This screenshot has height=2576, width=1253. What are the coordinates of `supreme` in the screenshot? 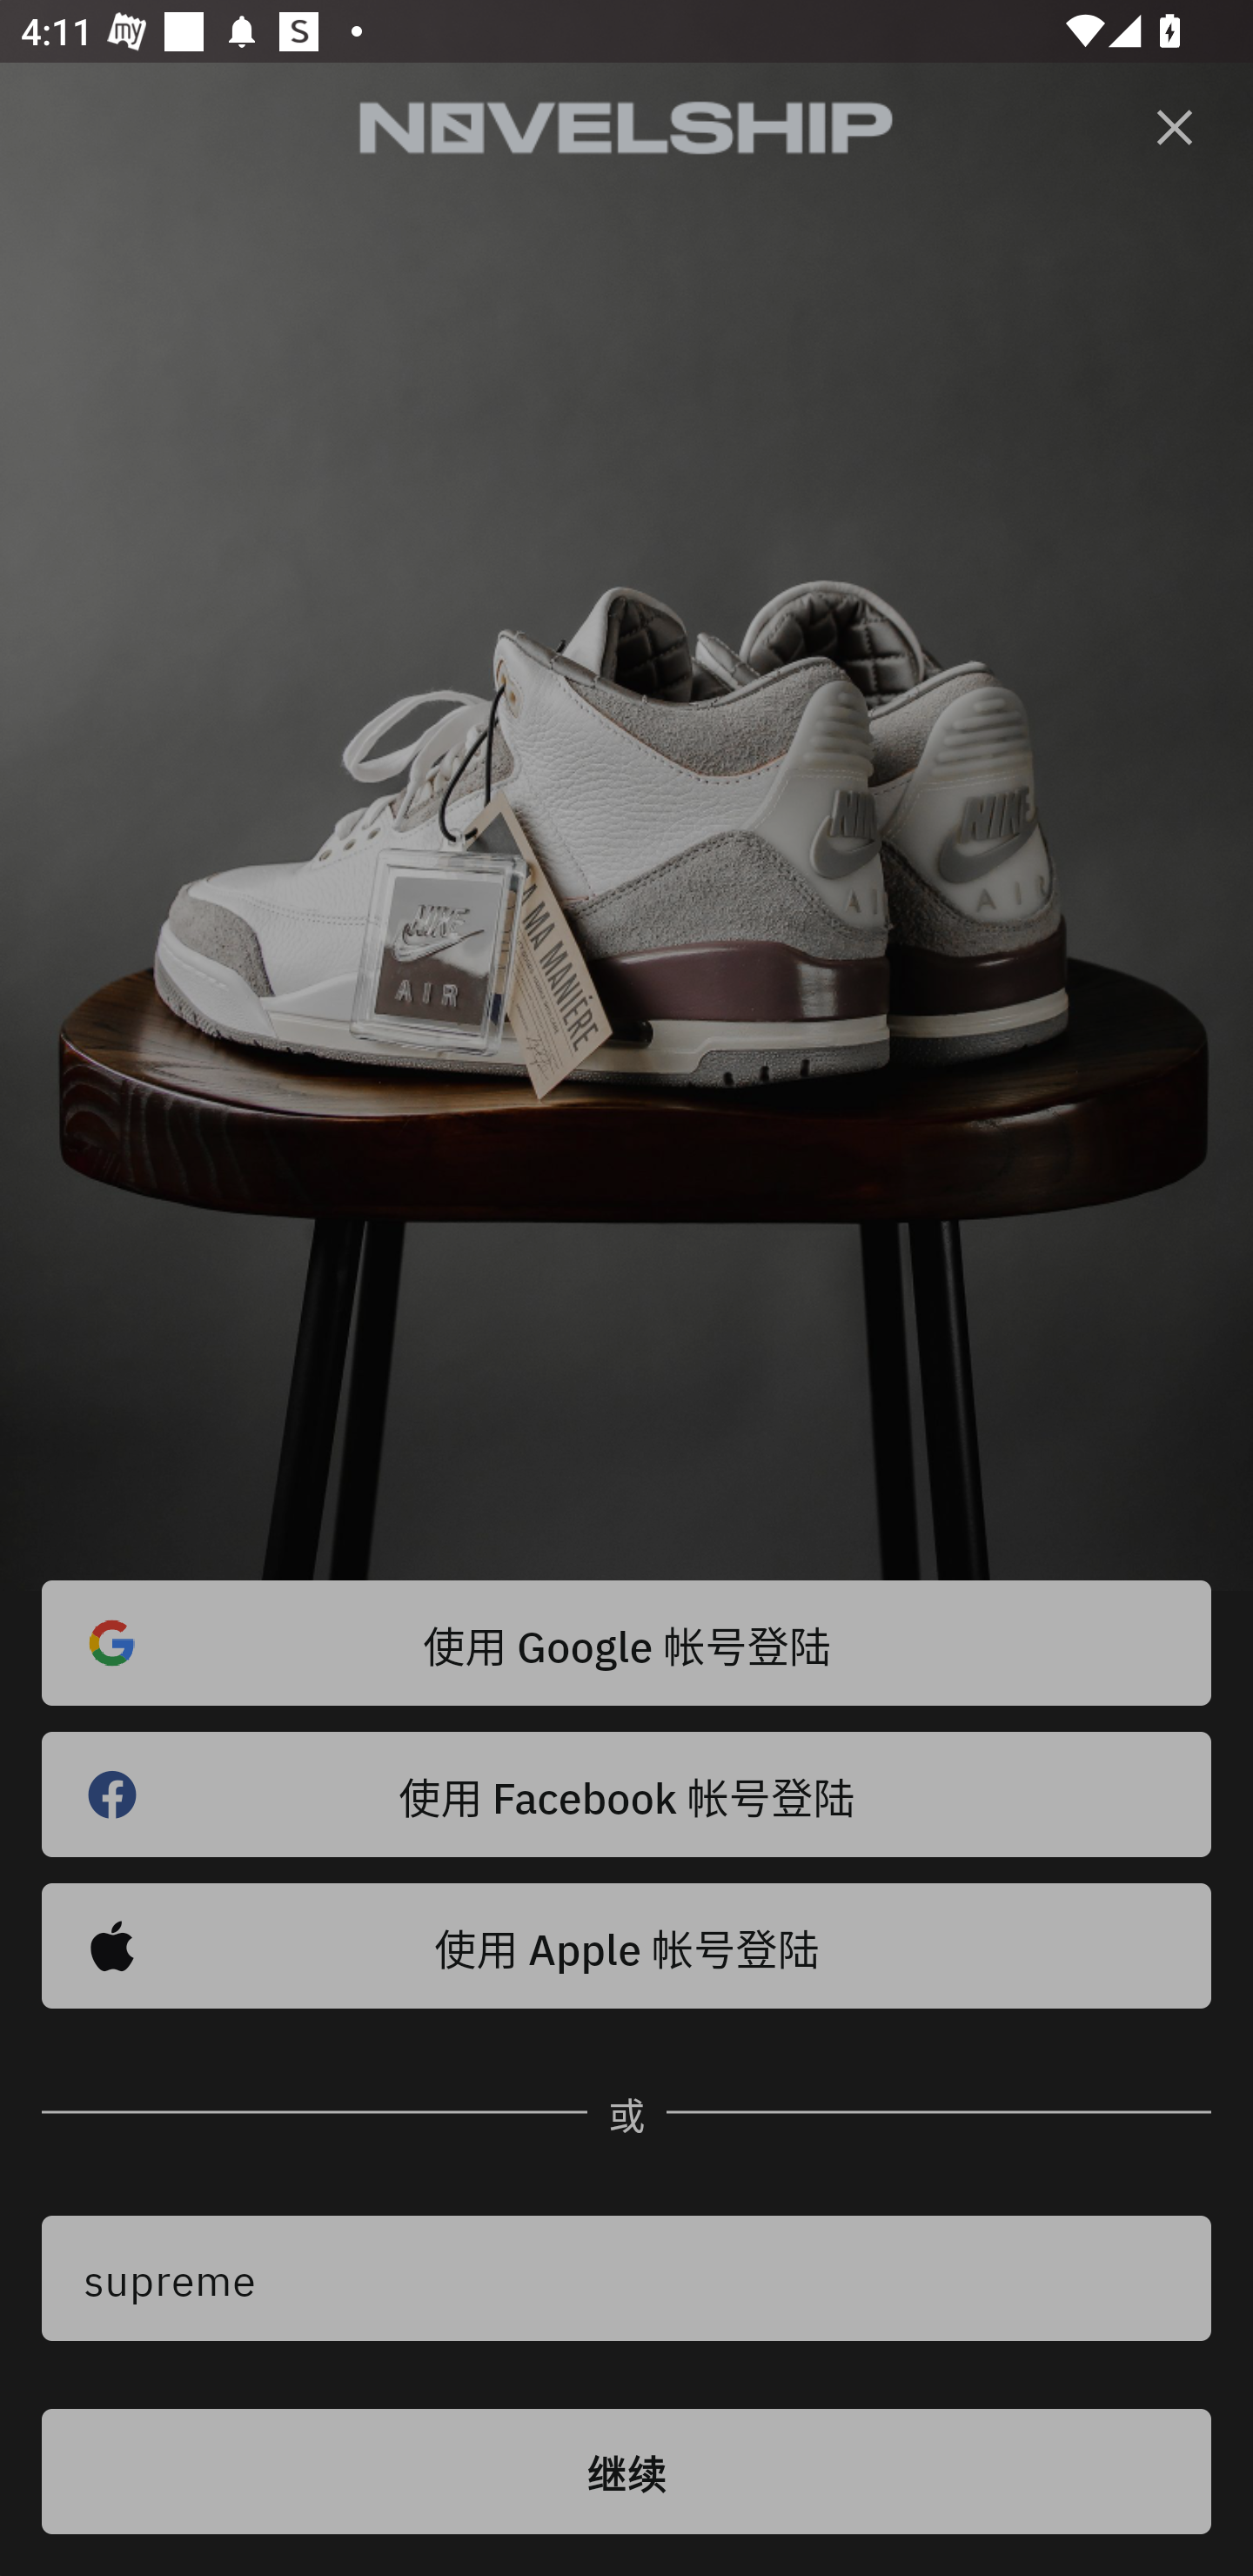 It's located at (626, 2278).